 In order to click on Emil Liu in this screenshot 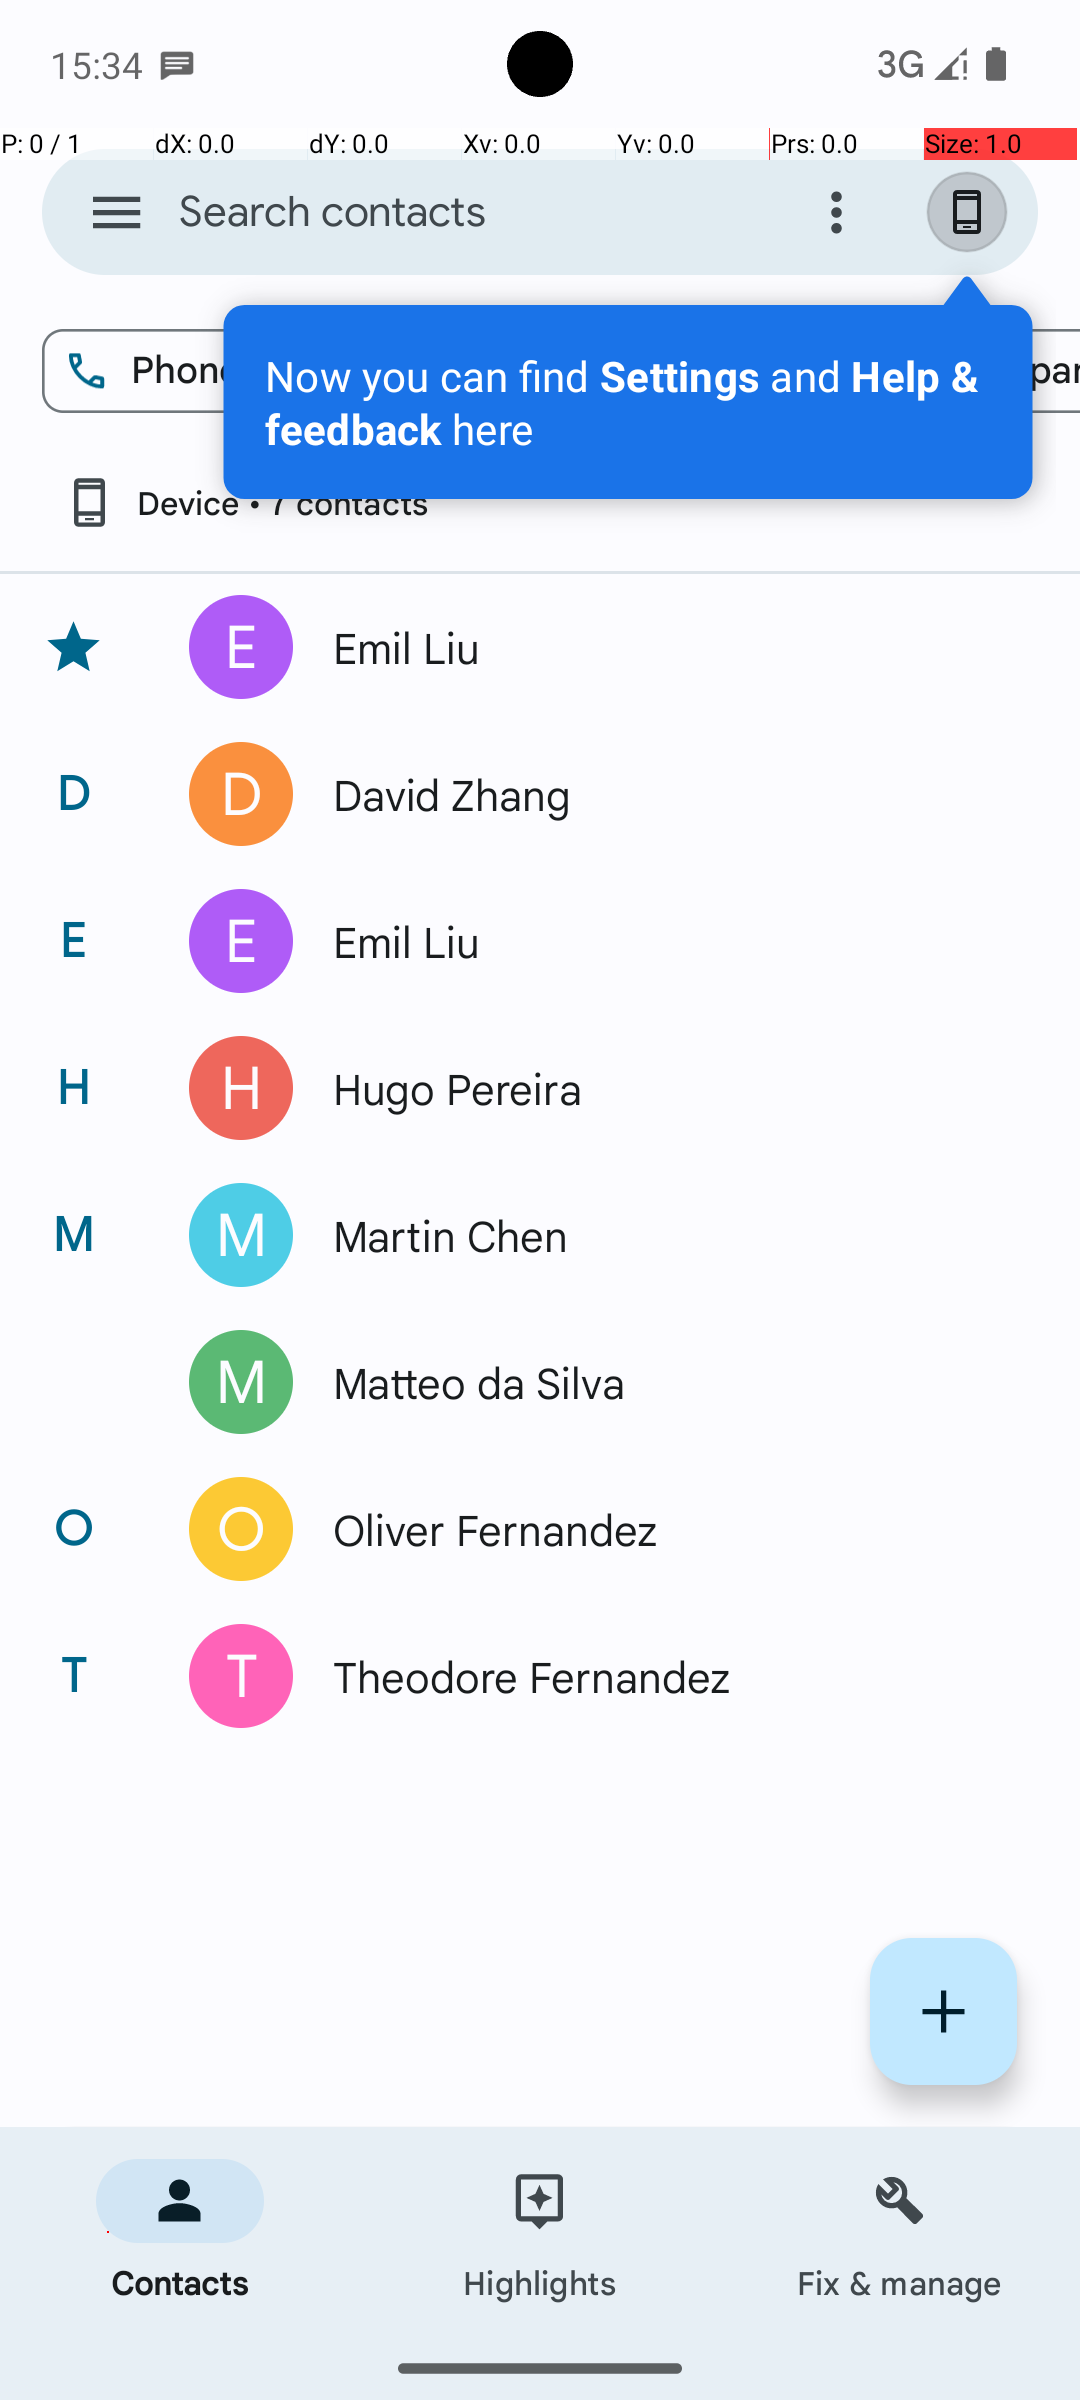, I will do `click(664, 647)`.